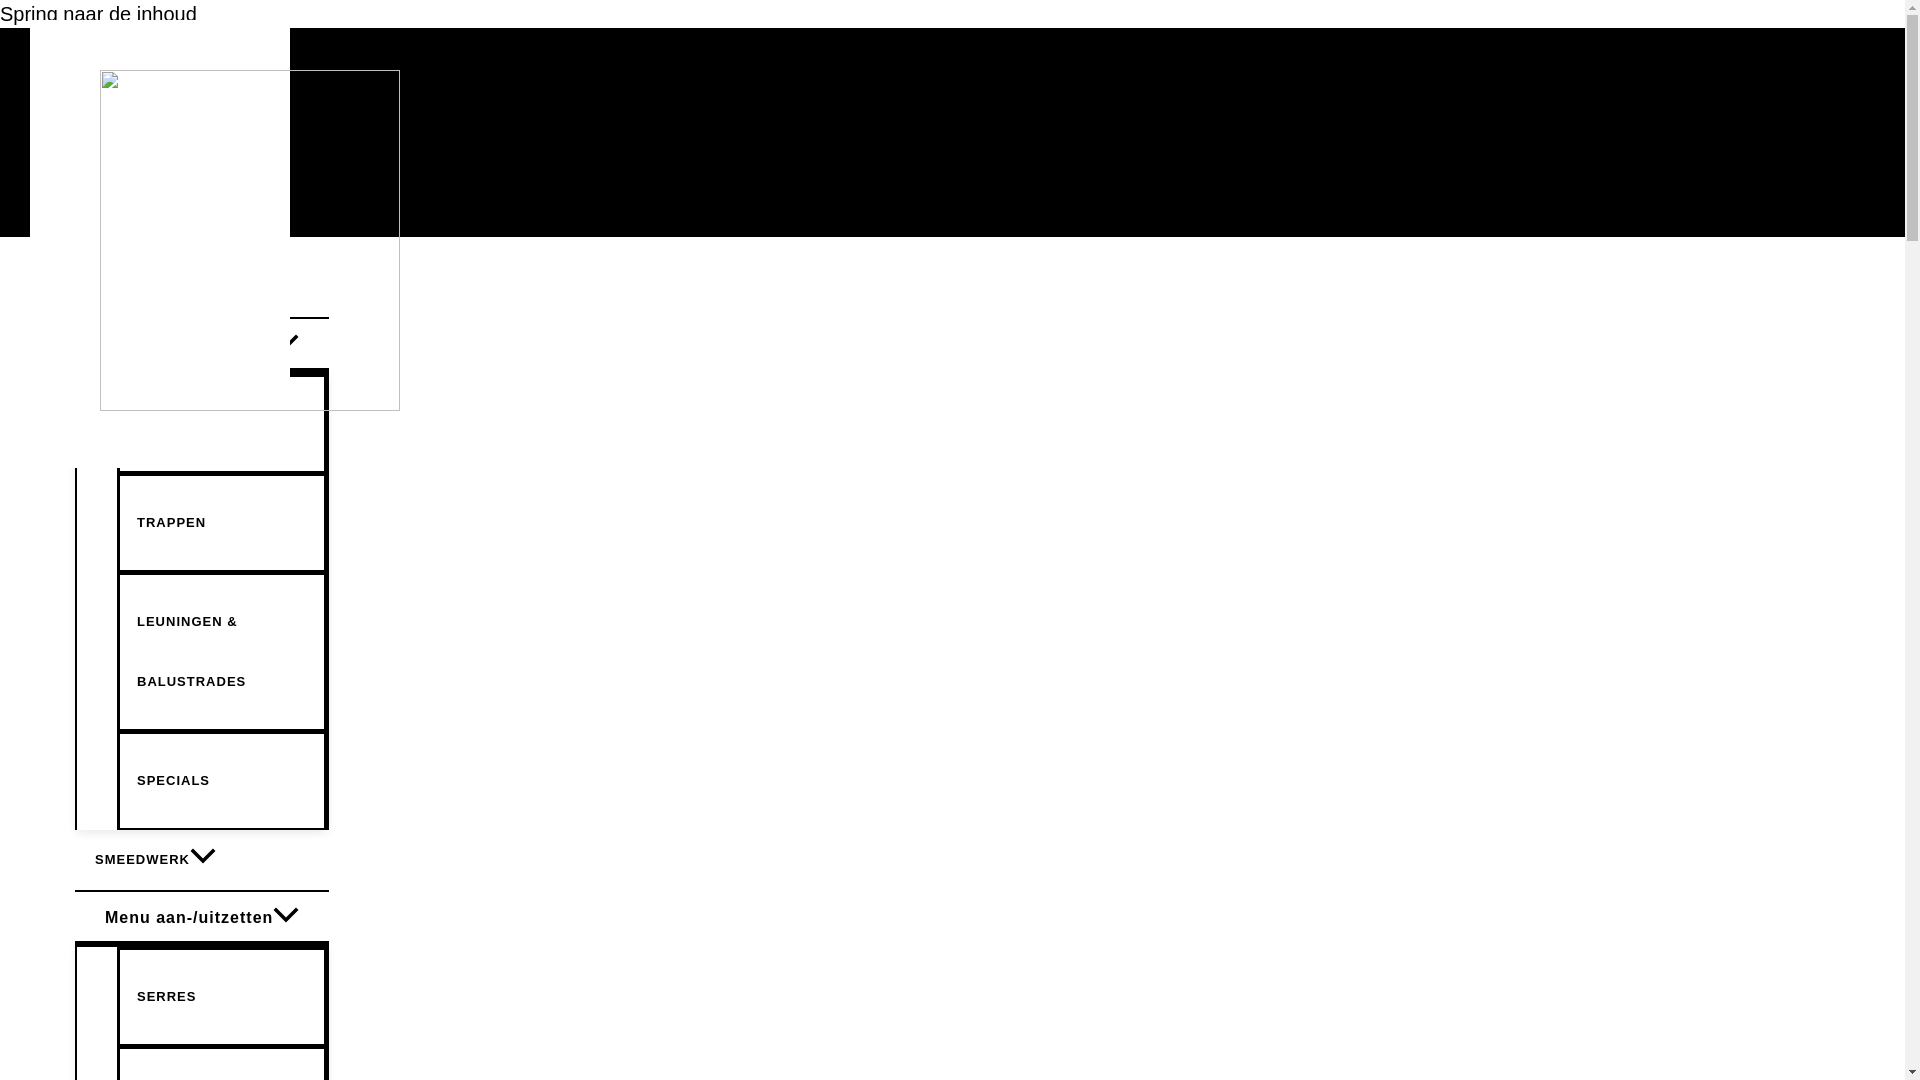  I want to click on SERRES, so click(222, 996).